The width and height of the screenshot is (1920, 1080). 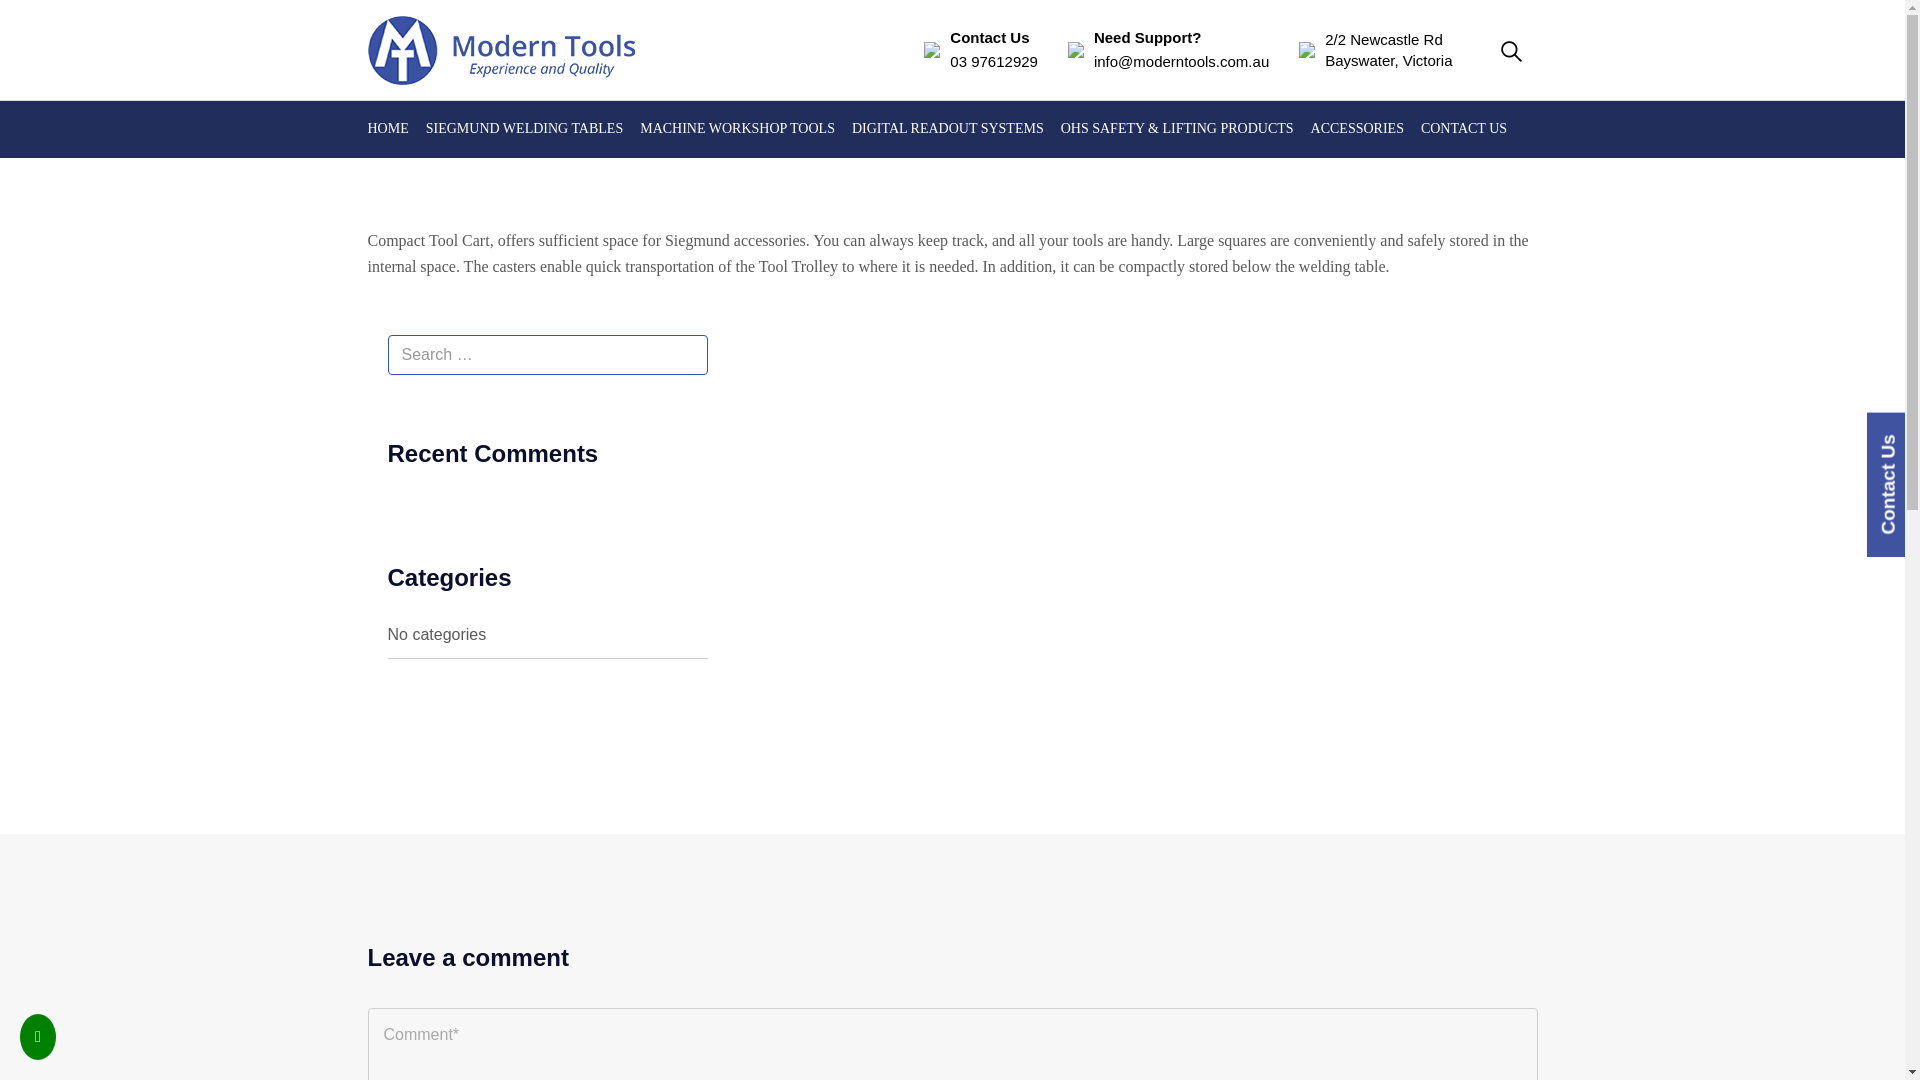 What do you see at coordinates (994, 61) in the screenshot?
I see `03 97612929` at bounding box center [994, 61].